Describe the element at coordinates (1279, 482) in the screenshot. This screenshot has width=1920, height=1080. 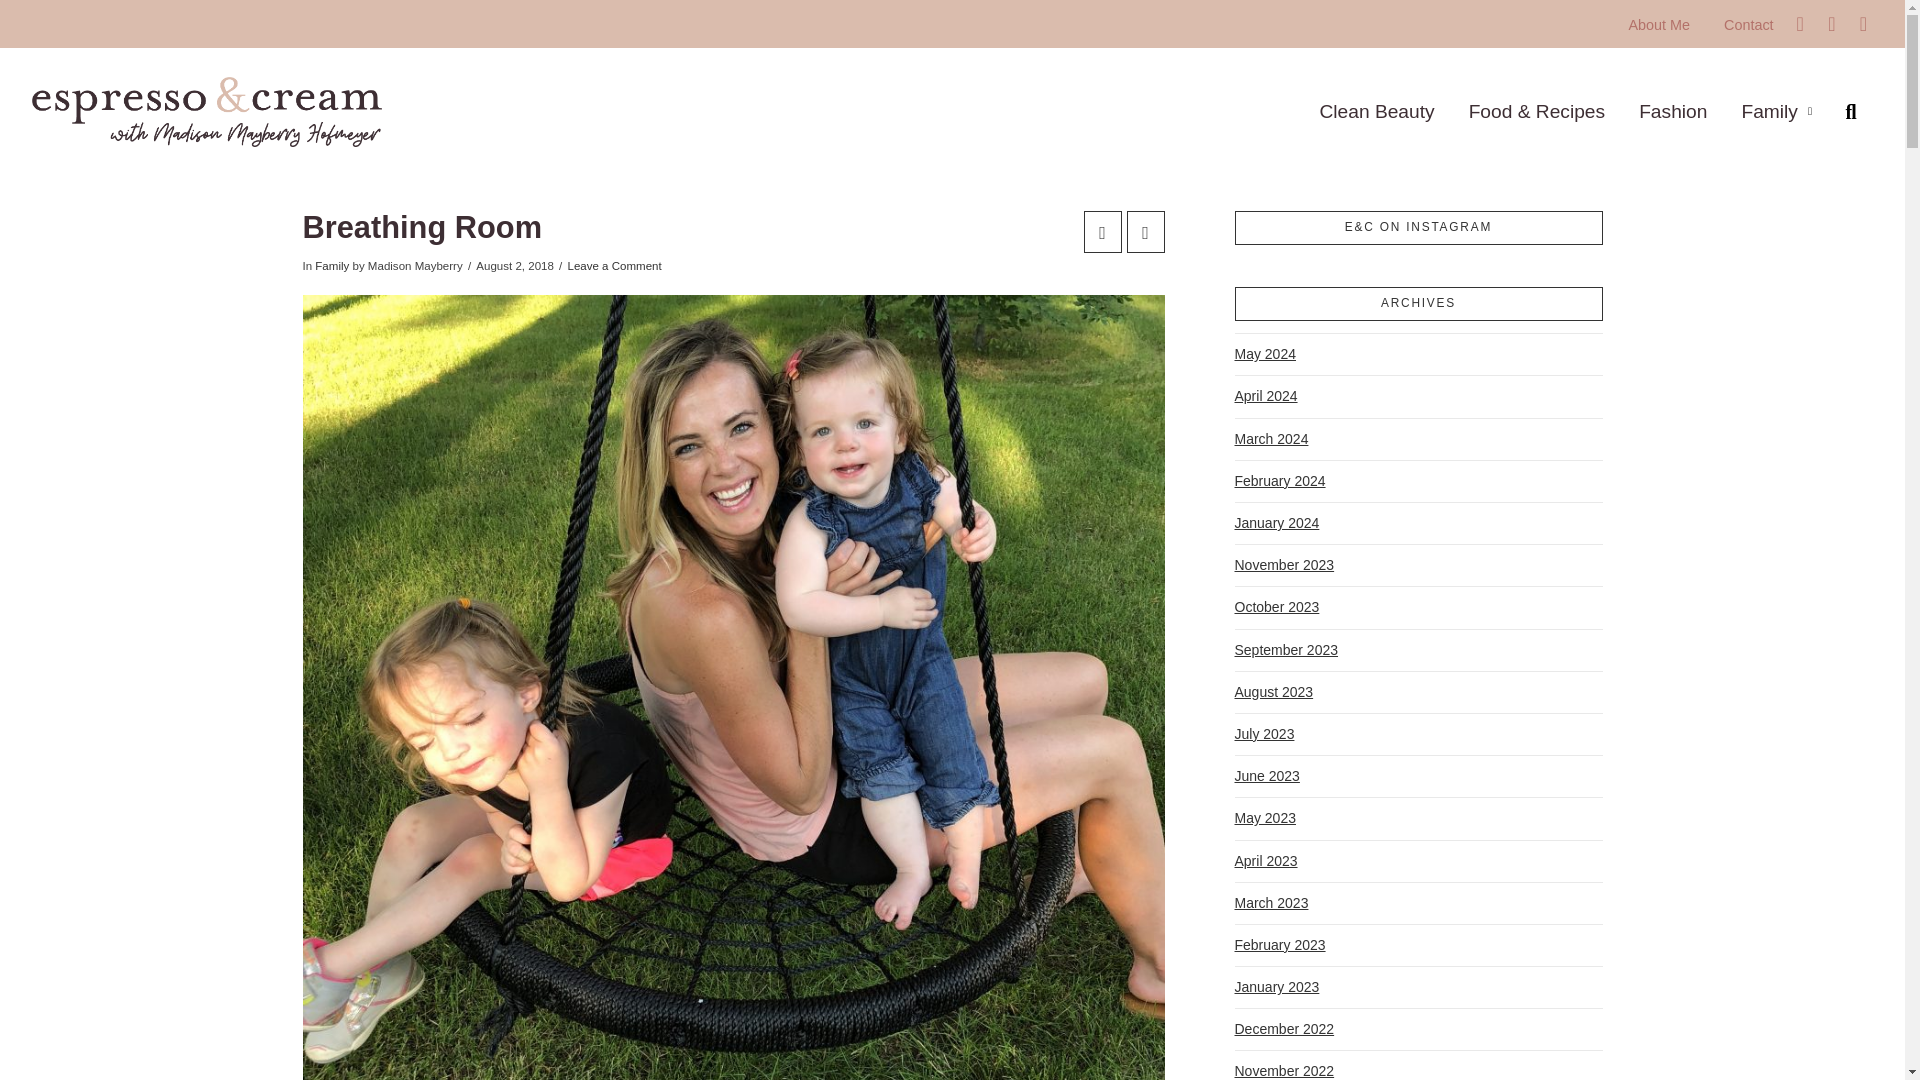
I see `February 2024` at that location.